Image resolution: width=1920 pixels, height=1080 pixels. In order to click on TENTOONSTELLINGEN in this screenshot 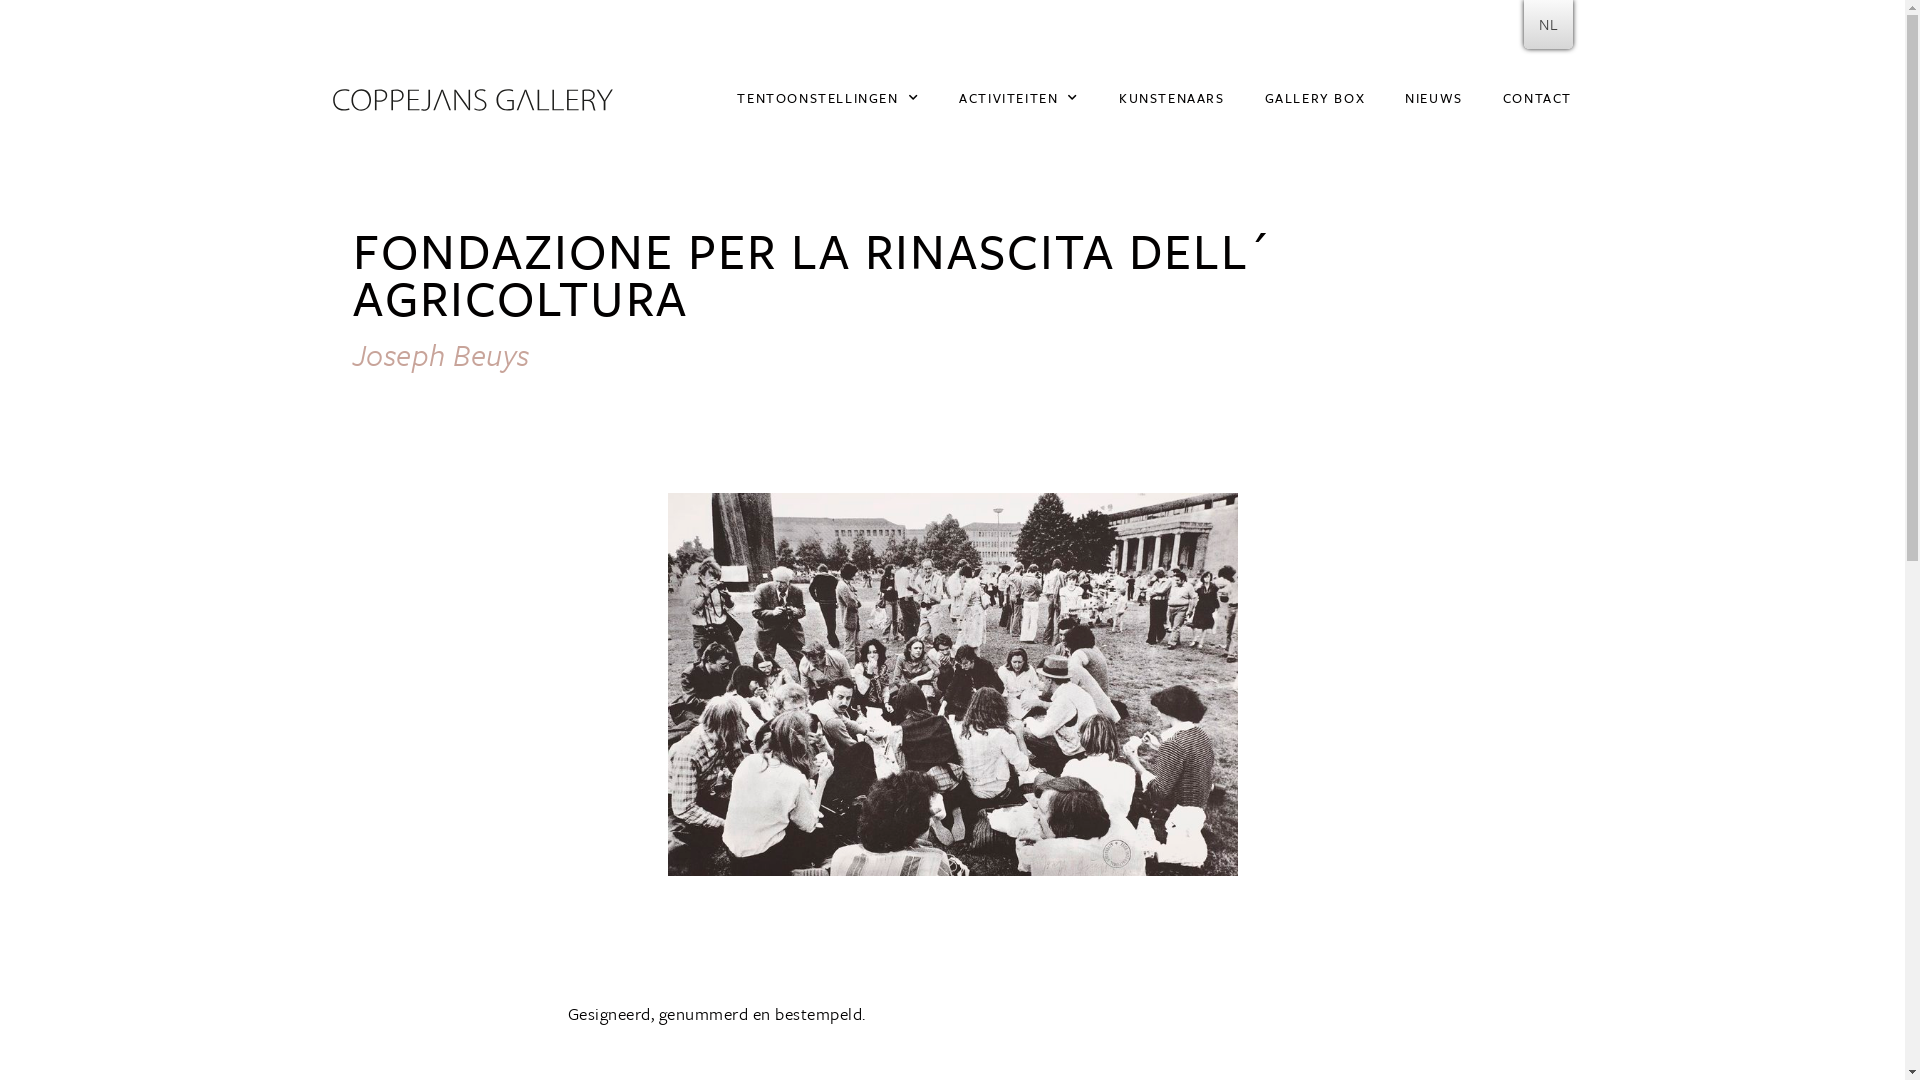, I will do `click(828, 98)`.